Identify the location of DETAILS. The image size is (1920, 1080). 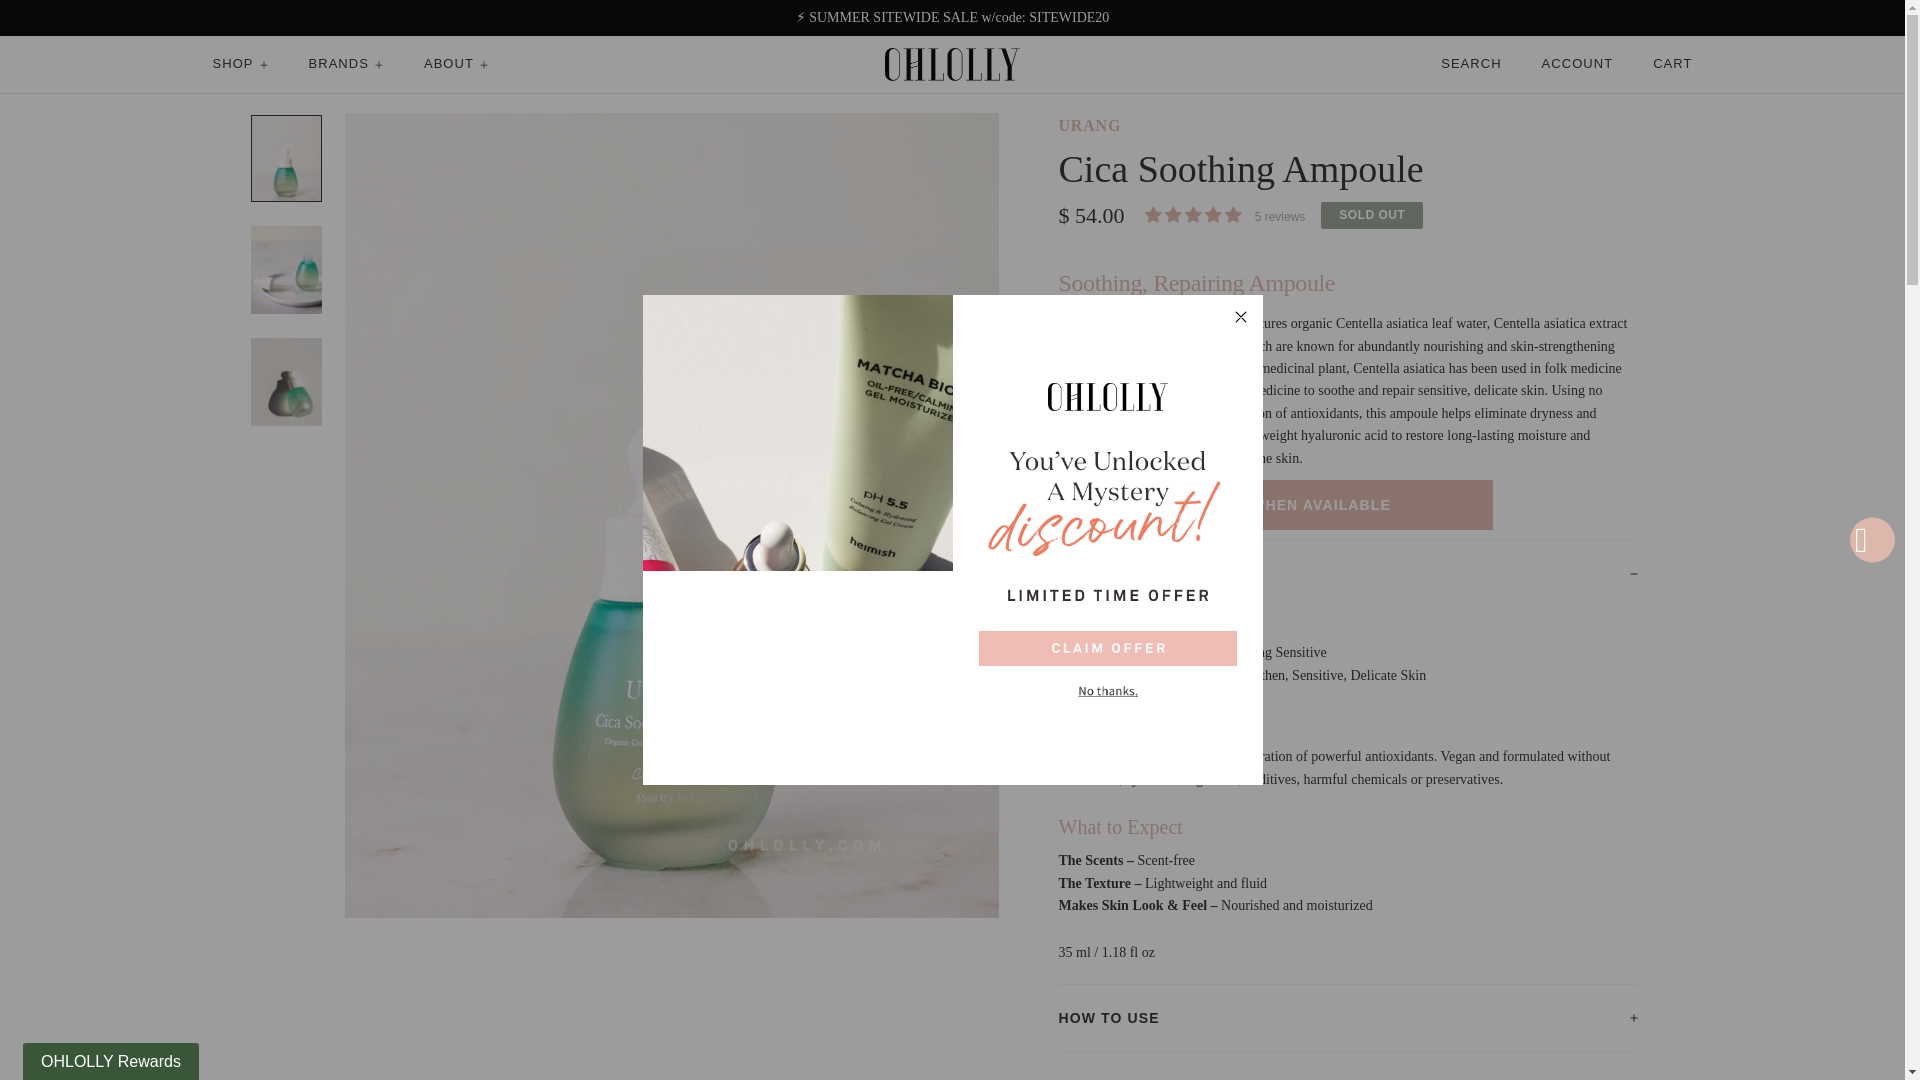
(1347, 573).